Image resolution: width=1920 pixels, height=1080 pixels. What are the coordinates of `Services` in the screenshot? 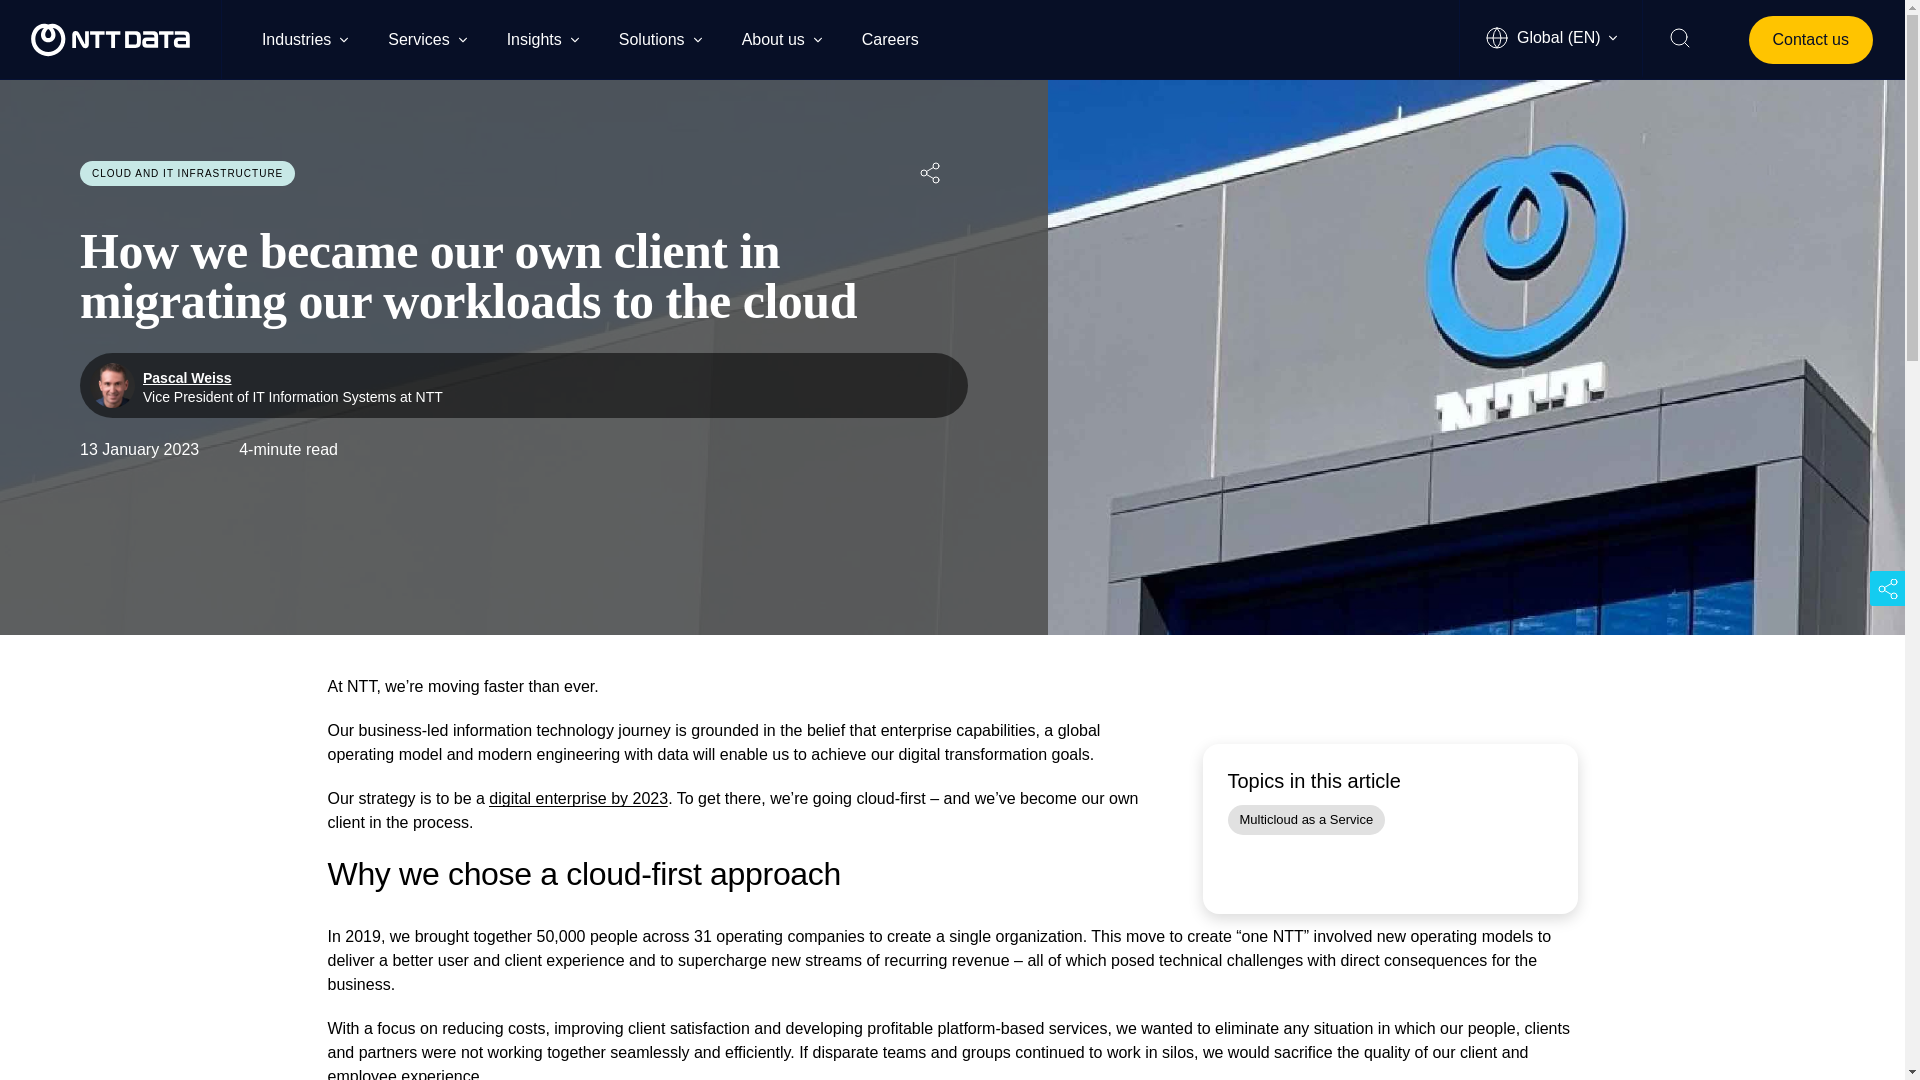 It's located at (426, 38).